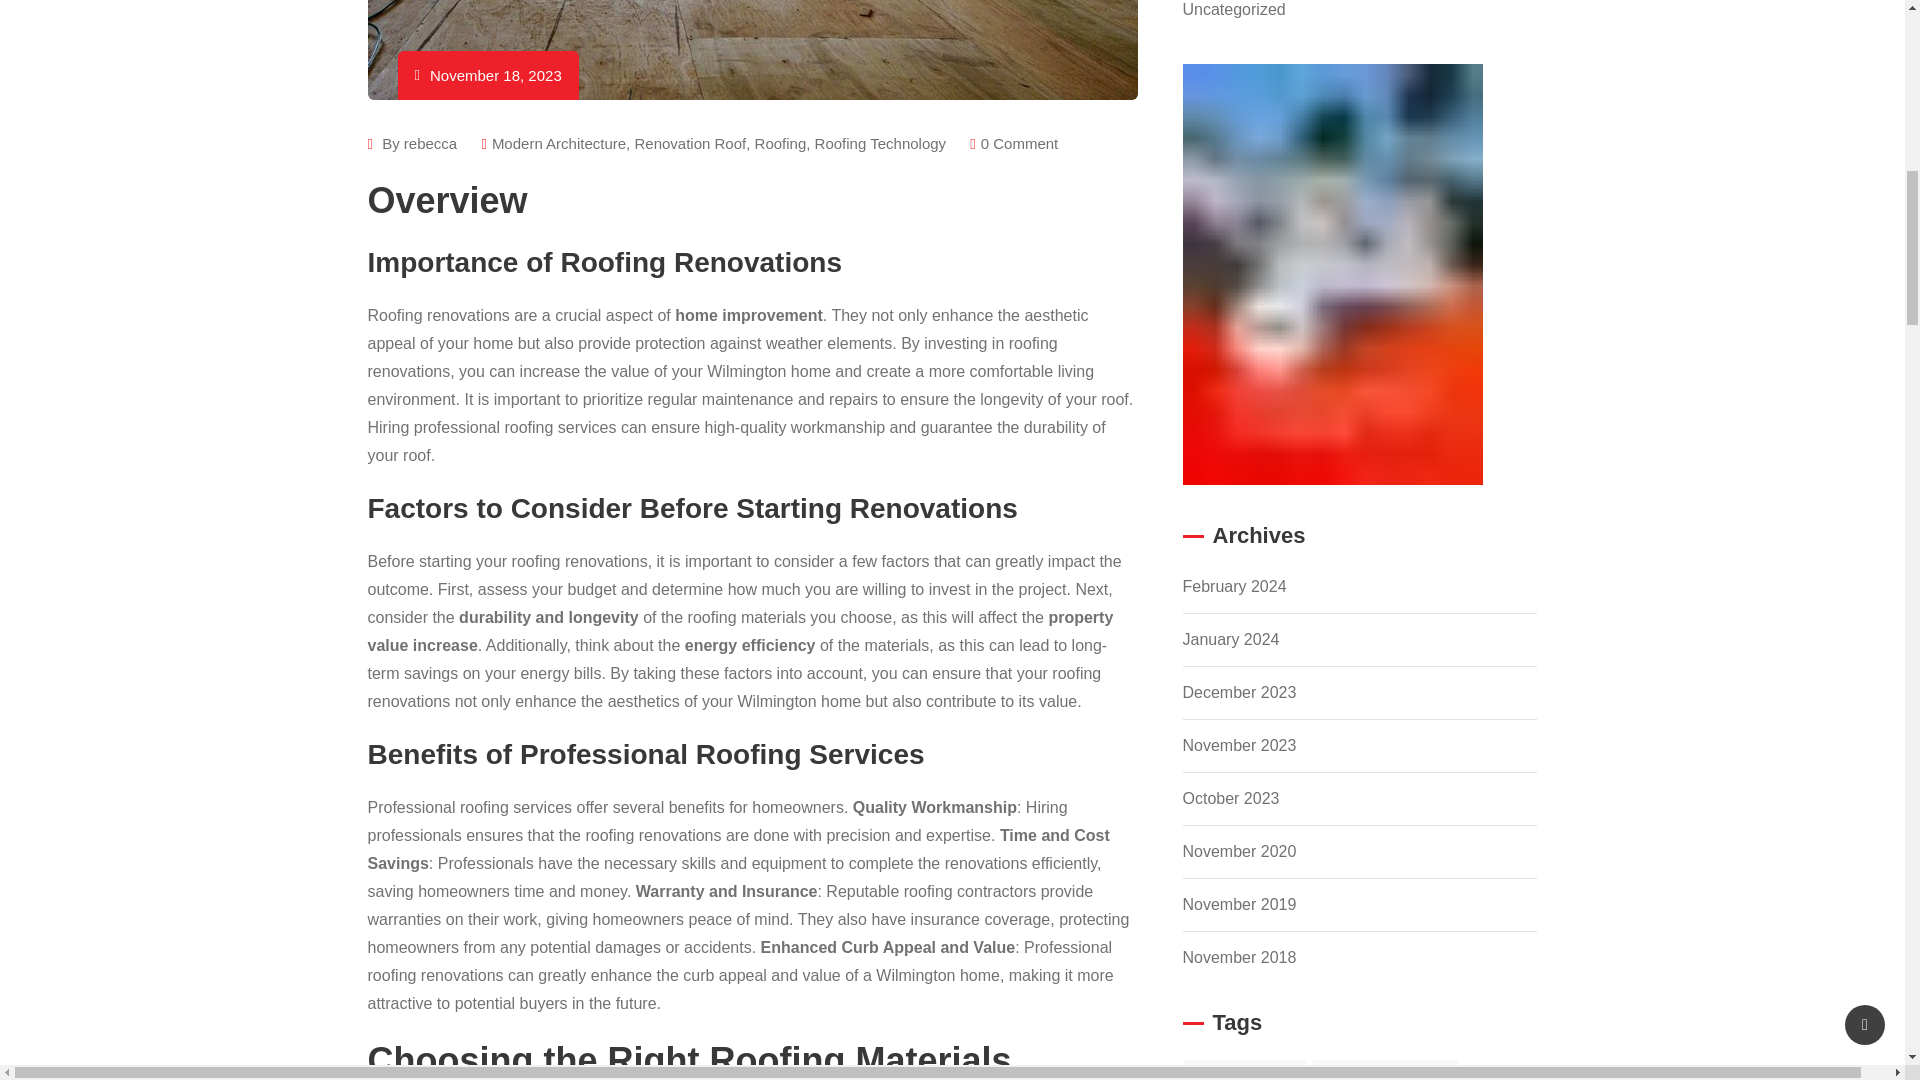  What do you see at coordinates (880, 144) in the screenshot?
I see `Roofing Technology` at bounding box center [880, 144].